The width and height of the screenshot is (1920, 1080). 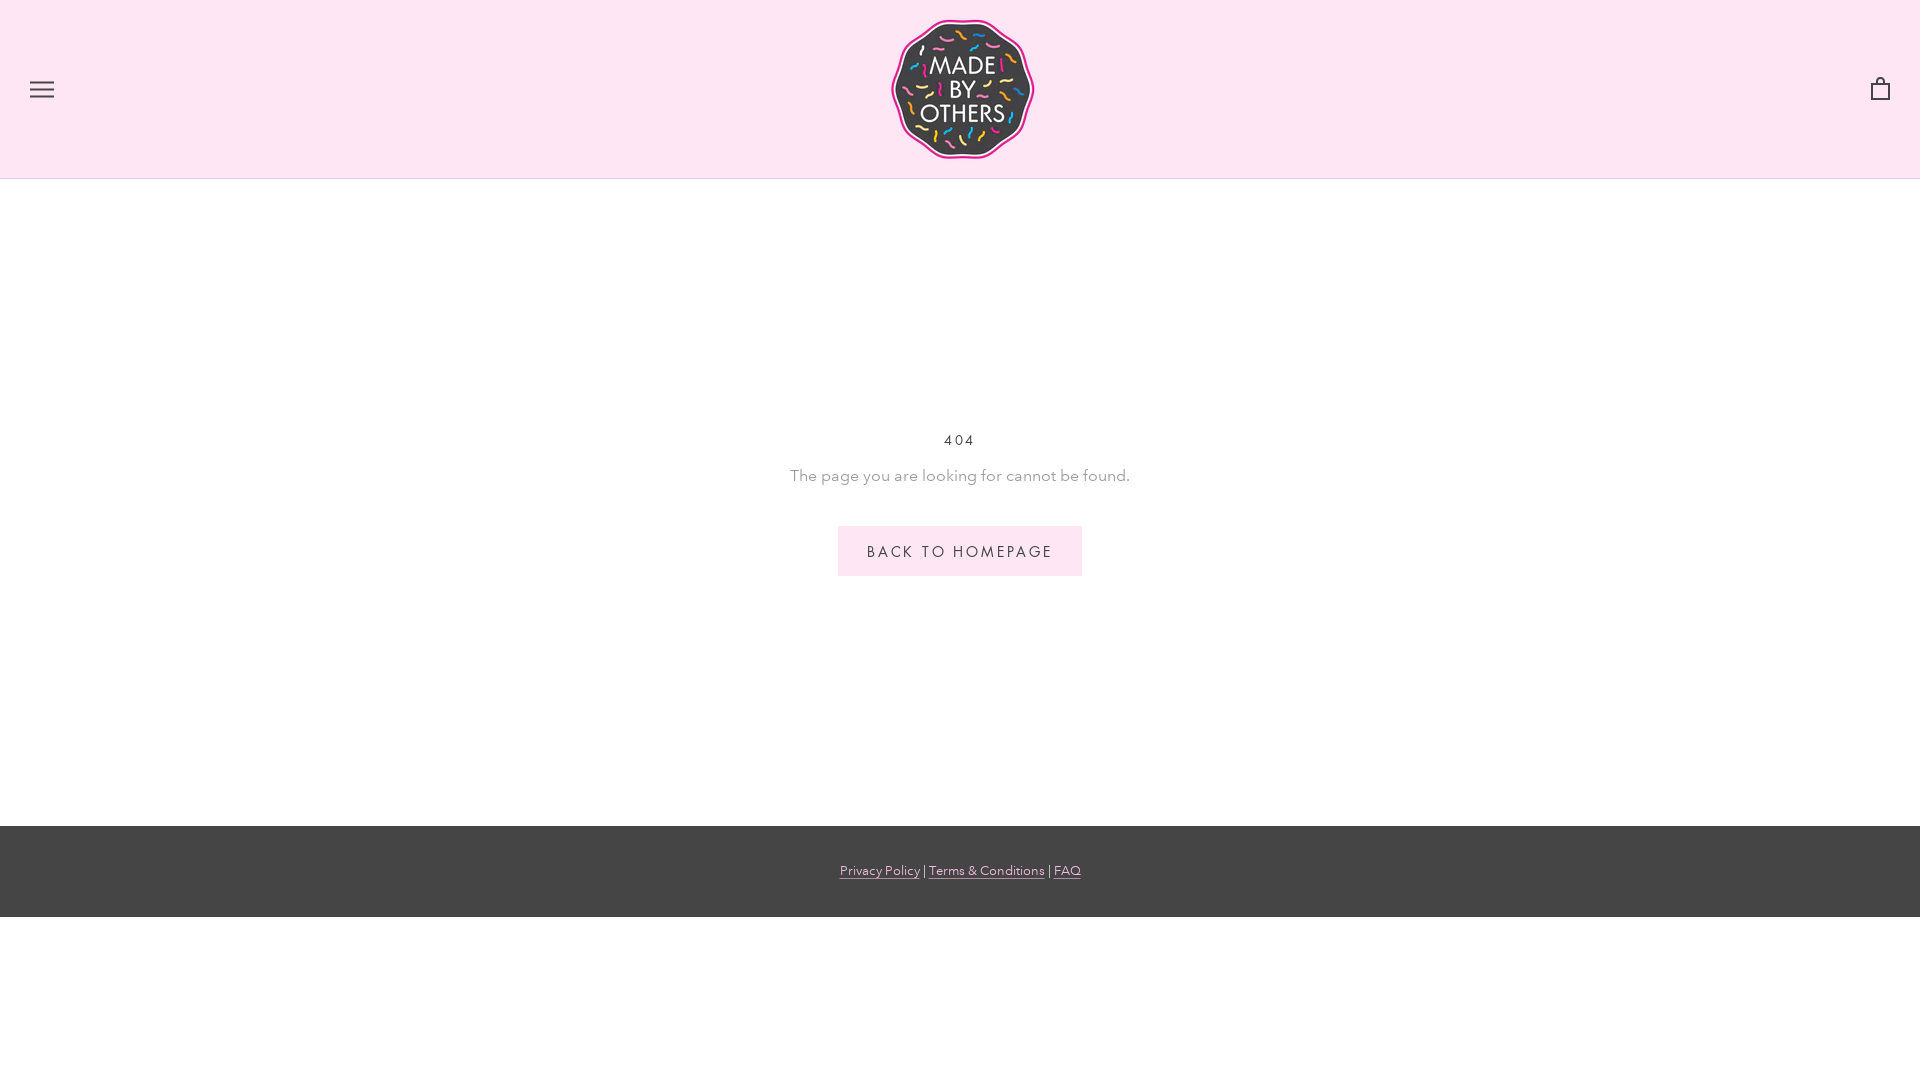 What do you see at coordinates (986, 871) in the screenshot?
I see `Terms & Conditions` at bounding box center [986, 871].